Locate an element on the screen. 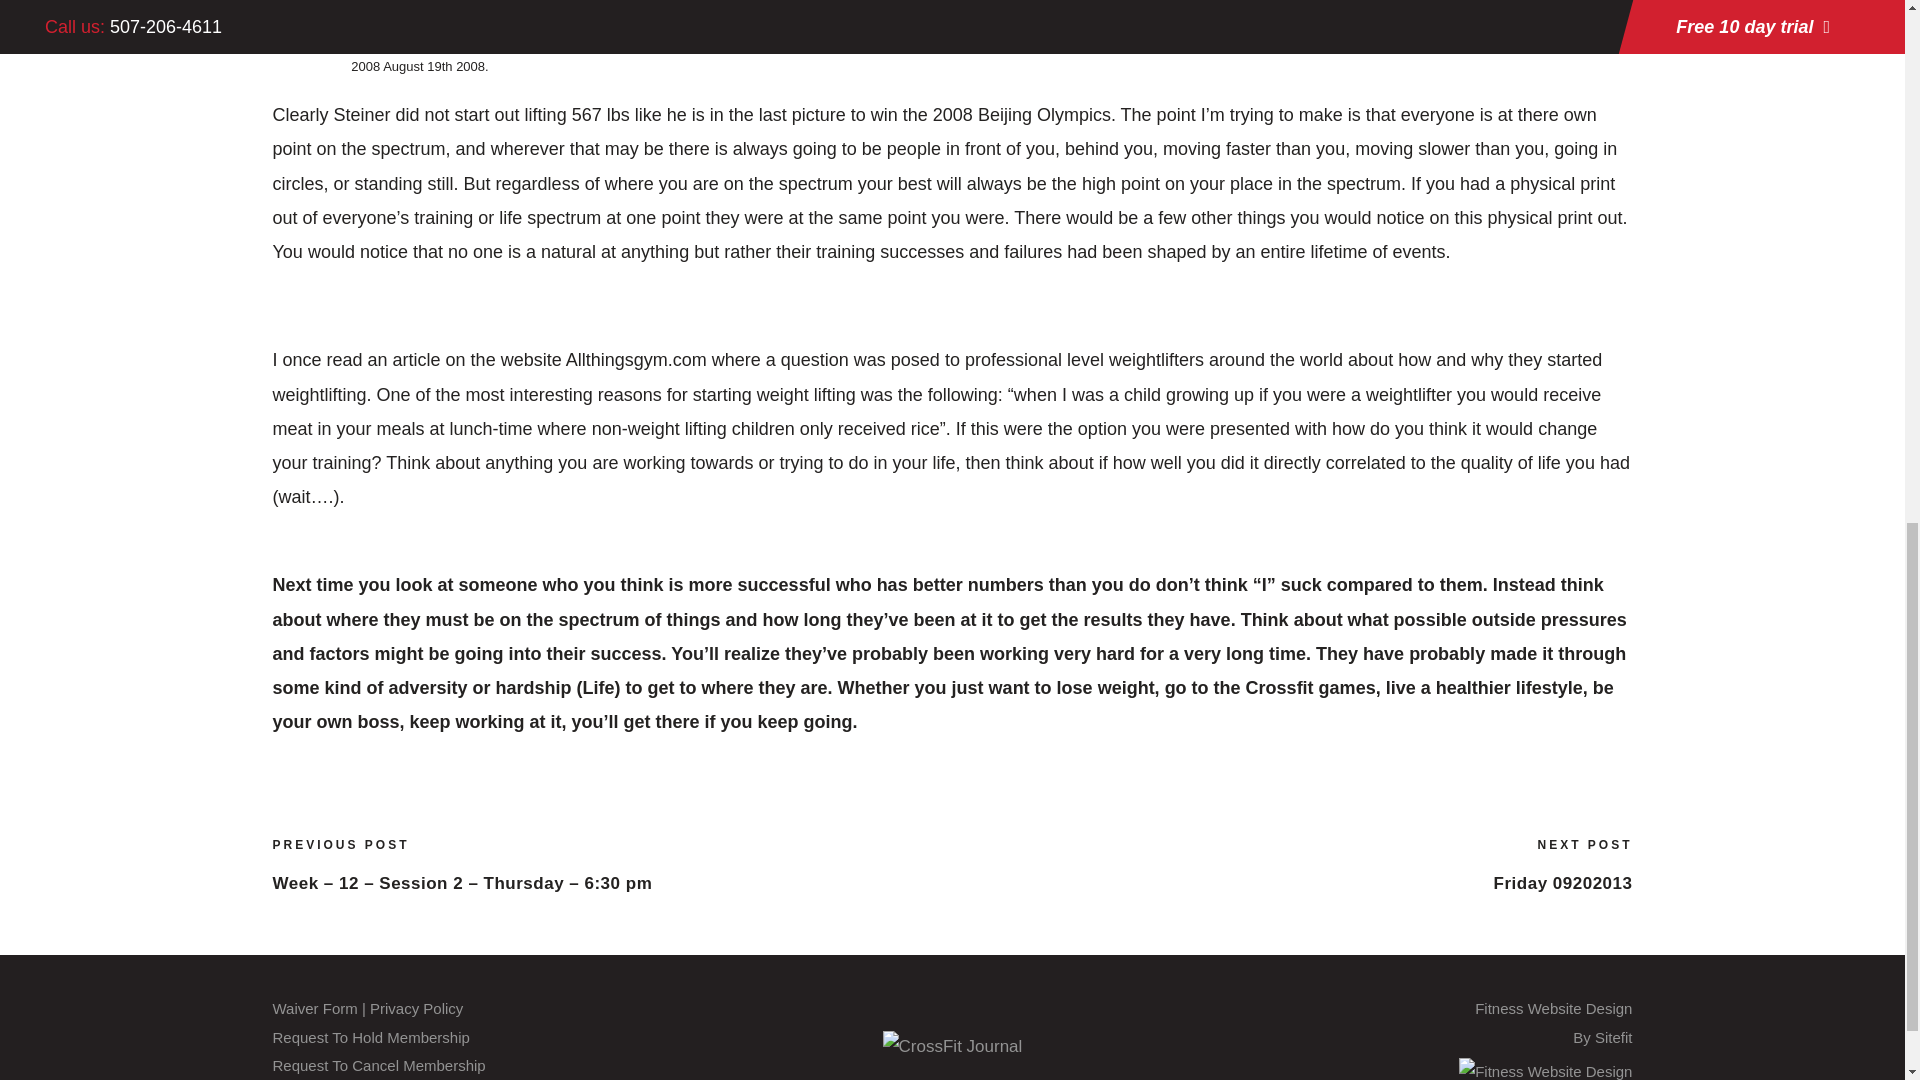 Image resolution: width=1920 pixels, height=1080 pixels. Fitness Website Design is located at coordinates (1546, 1070).